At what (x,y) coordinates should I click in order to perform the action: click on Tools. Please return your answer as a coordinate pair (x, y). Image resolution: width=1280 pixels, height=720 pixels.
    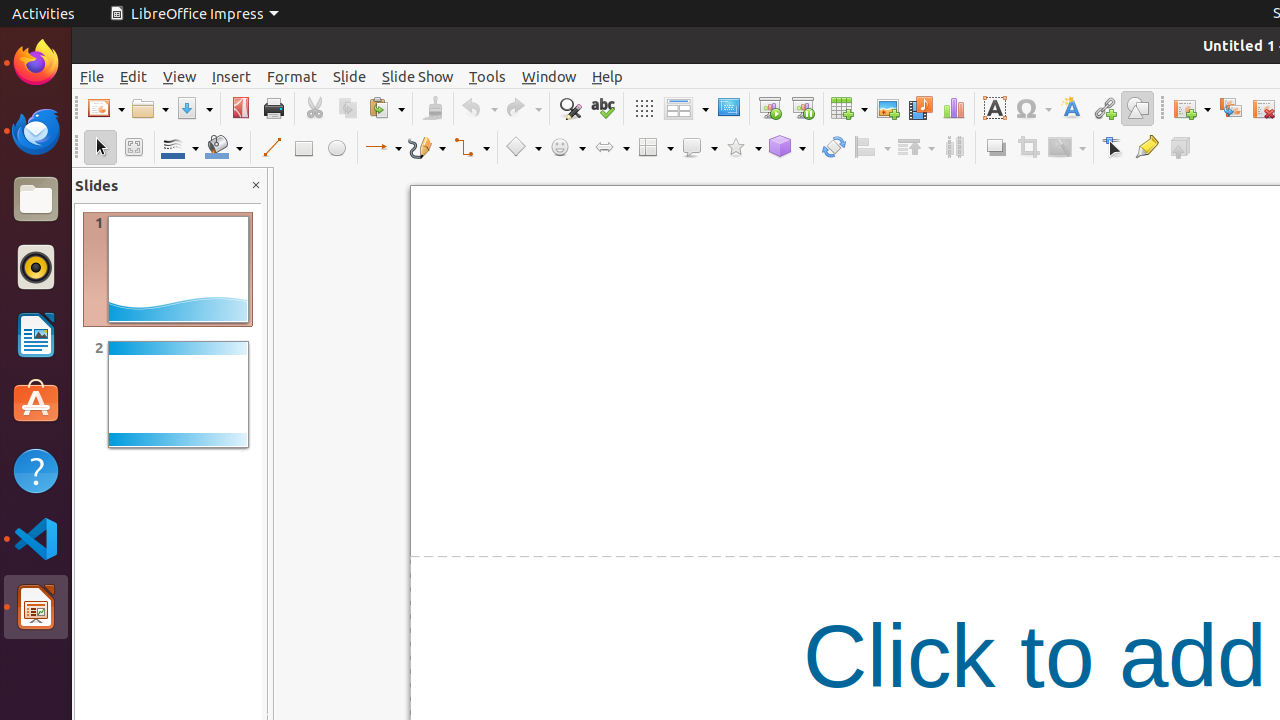
    Looking at the image, I should click on (488, 76).